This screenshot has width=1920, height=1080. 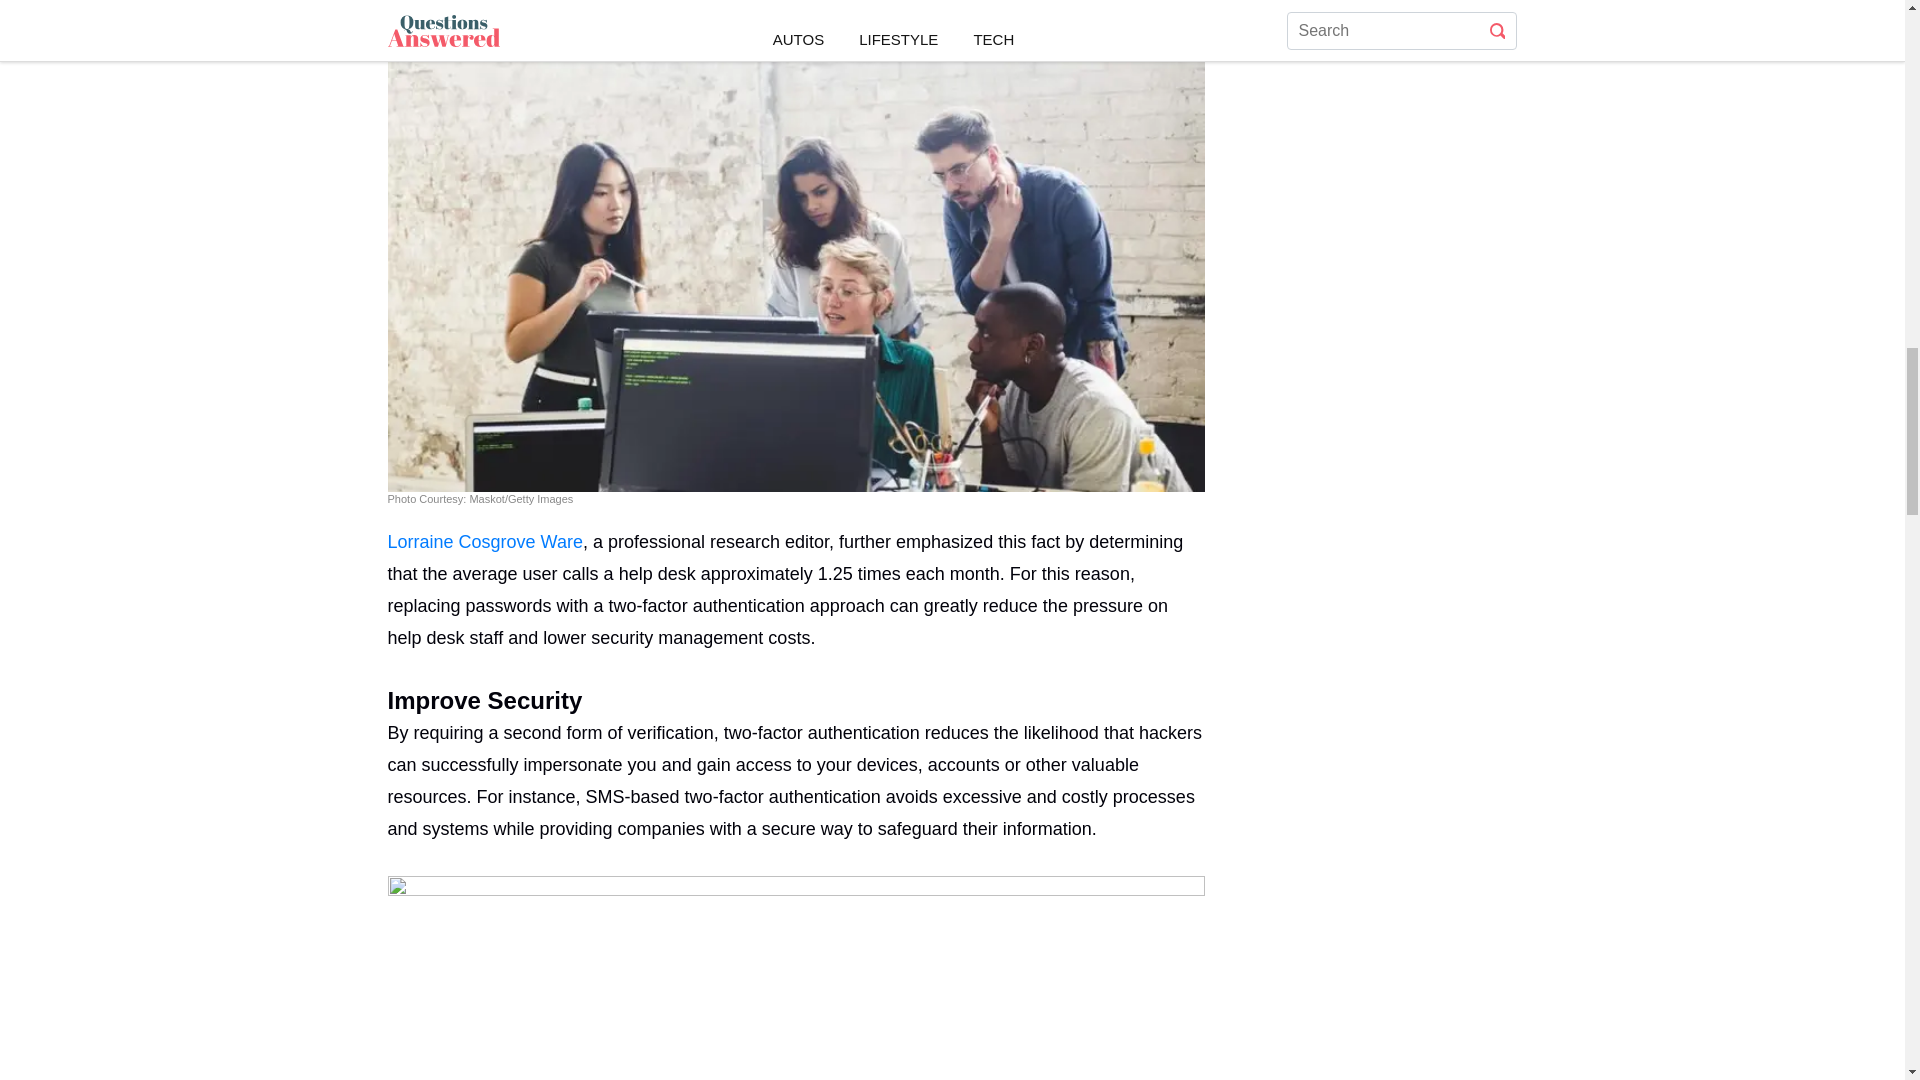 I want to click on Lorraine Cosgrove Ware, so click(x=485, y=542).